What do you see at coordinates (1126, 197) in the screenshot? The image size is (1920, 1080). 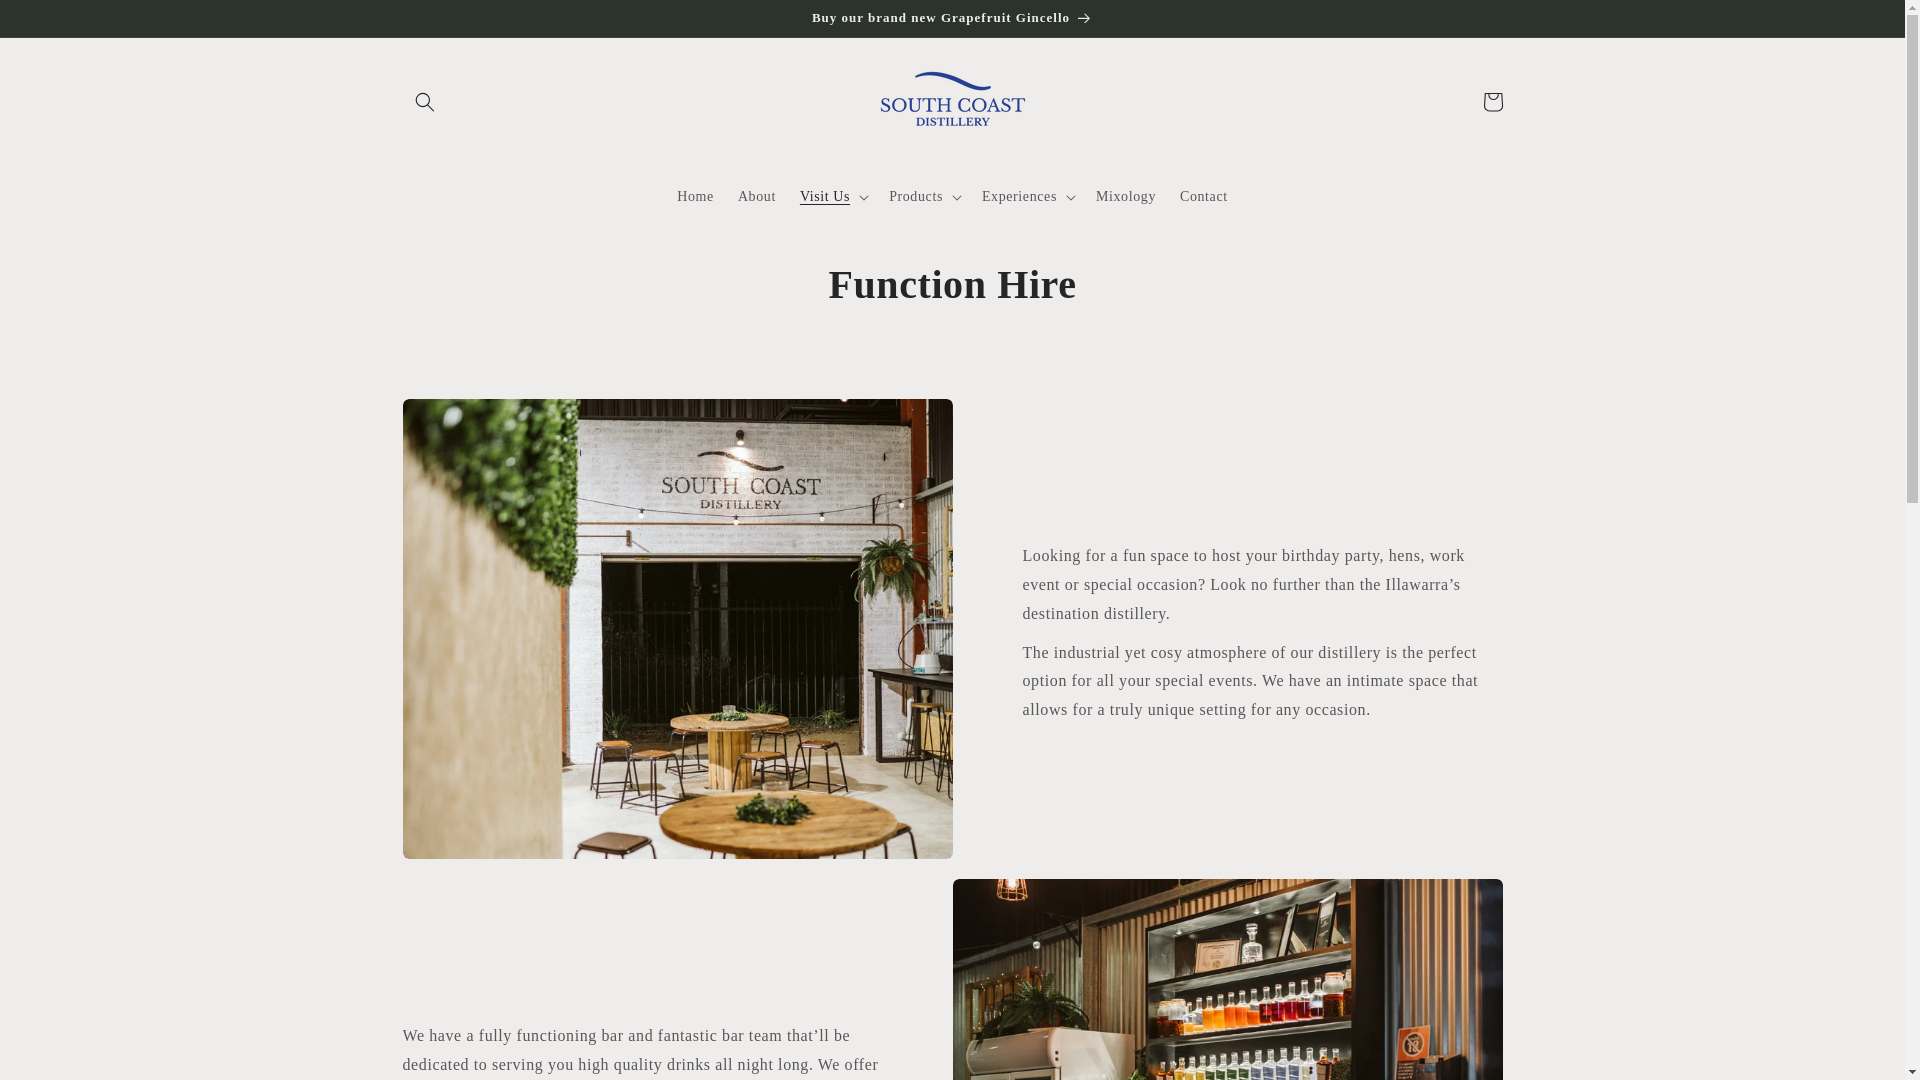 I see `Mixology` at bounding box center [1126, 197].